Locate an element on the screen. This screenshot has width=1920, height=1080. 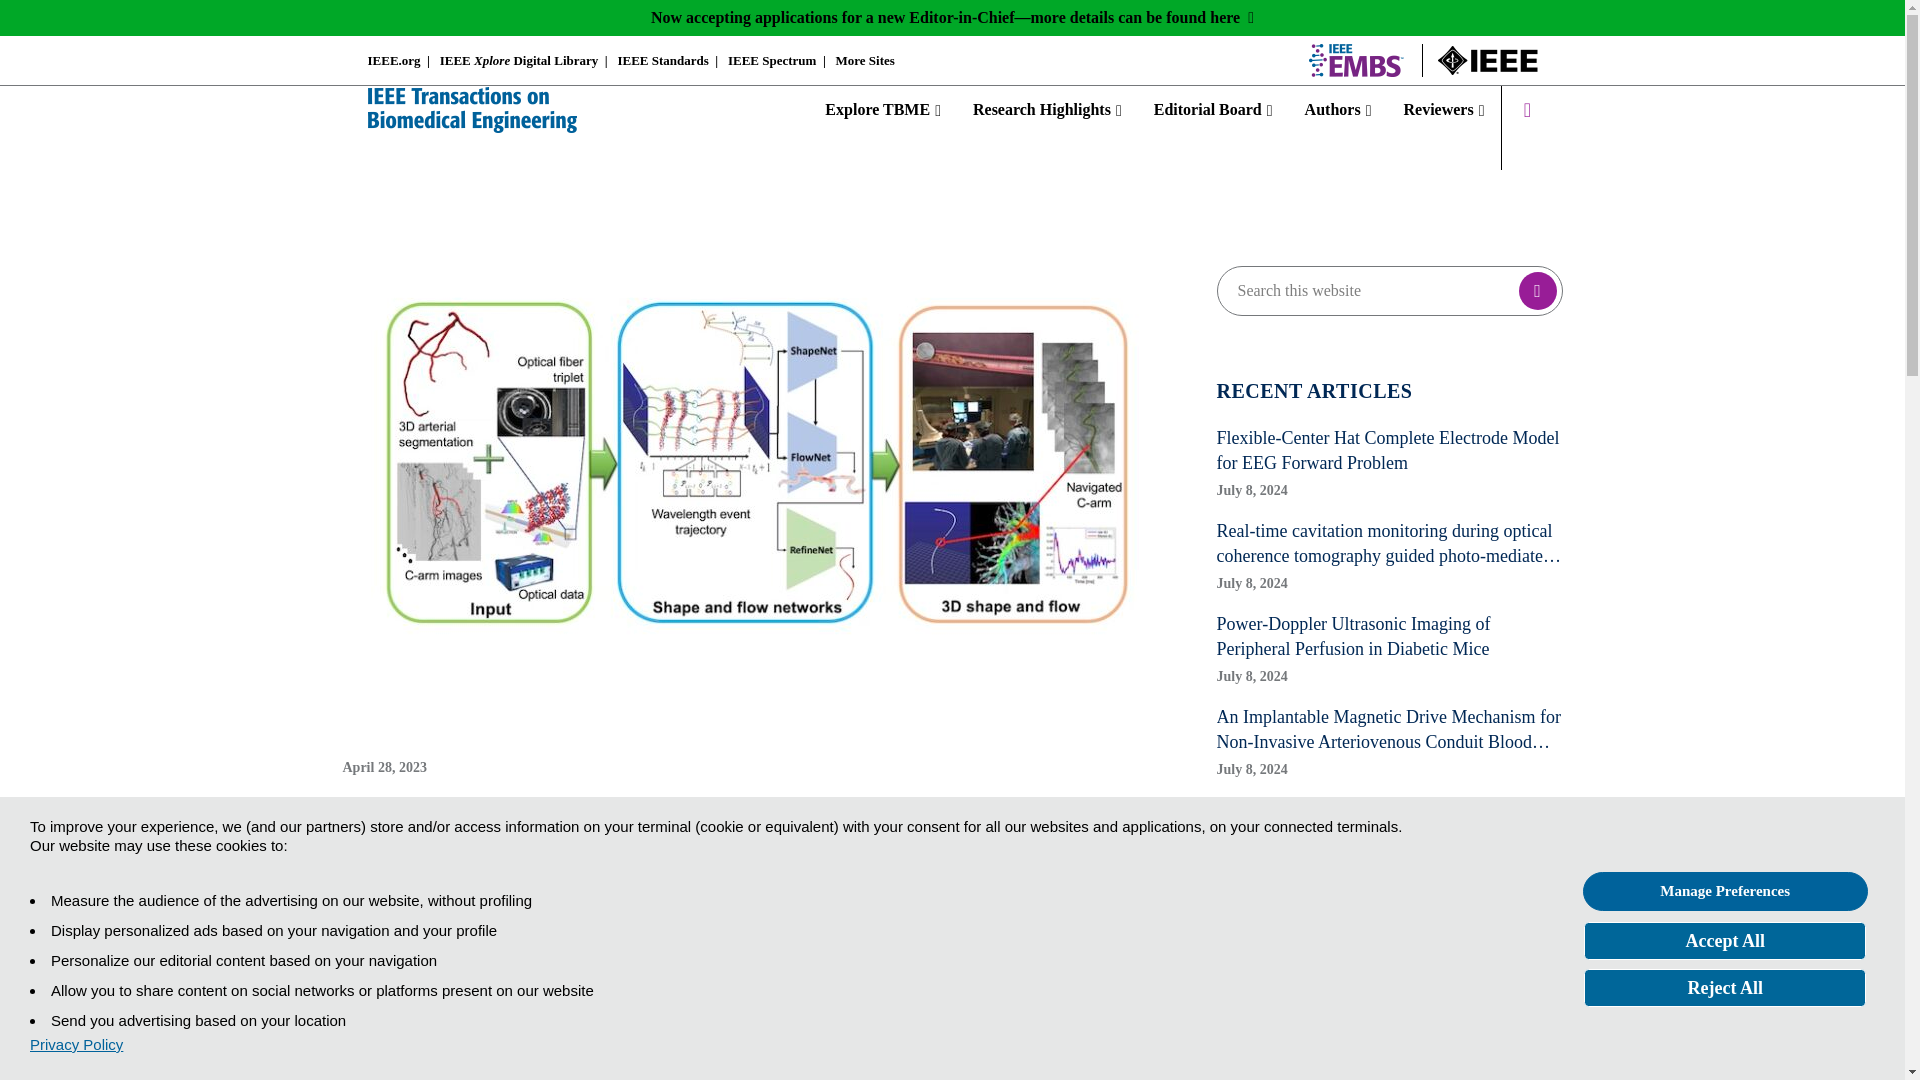
more details can be found here is located at coordinates (1142, 16).